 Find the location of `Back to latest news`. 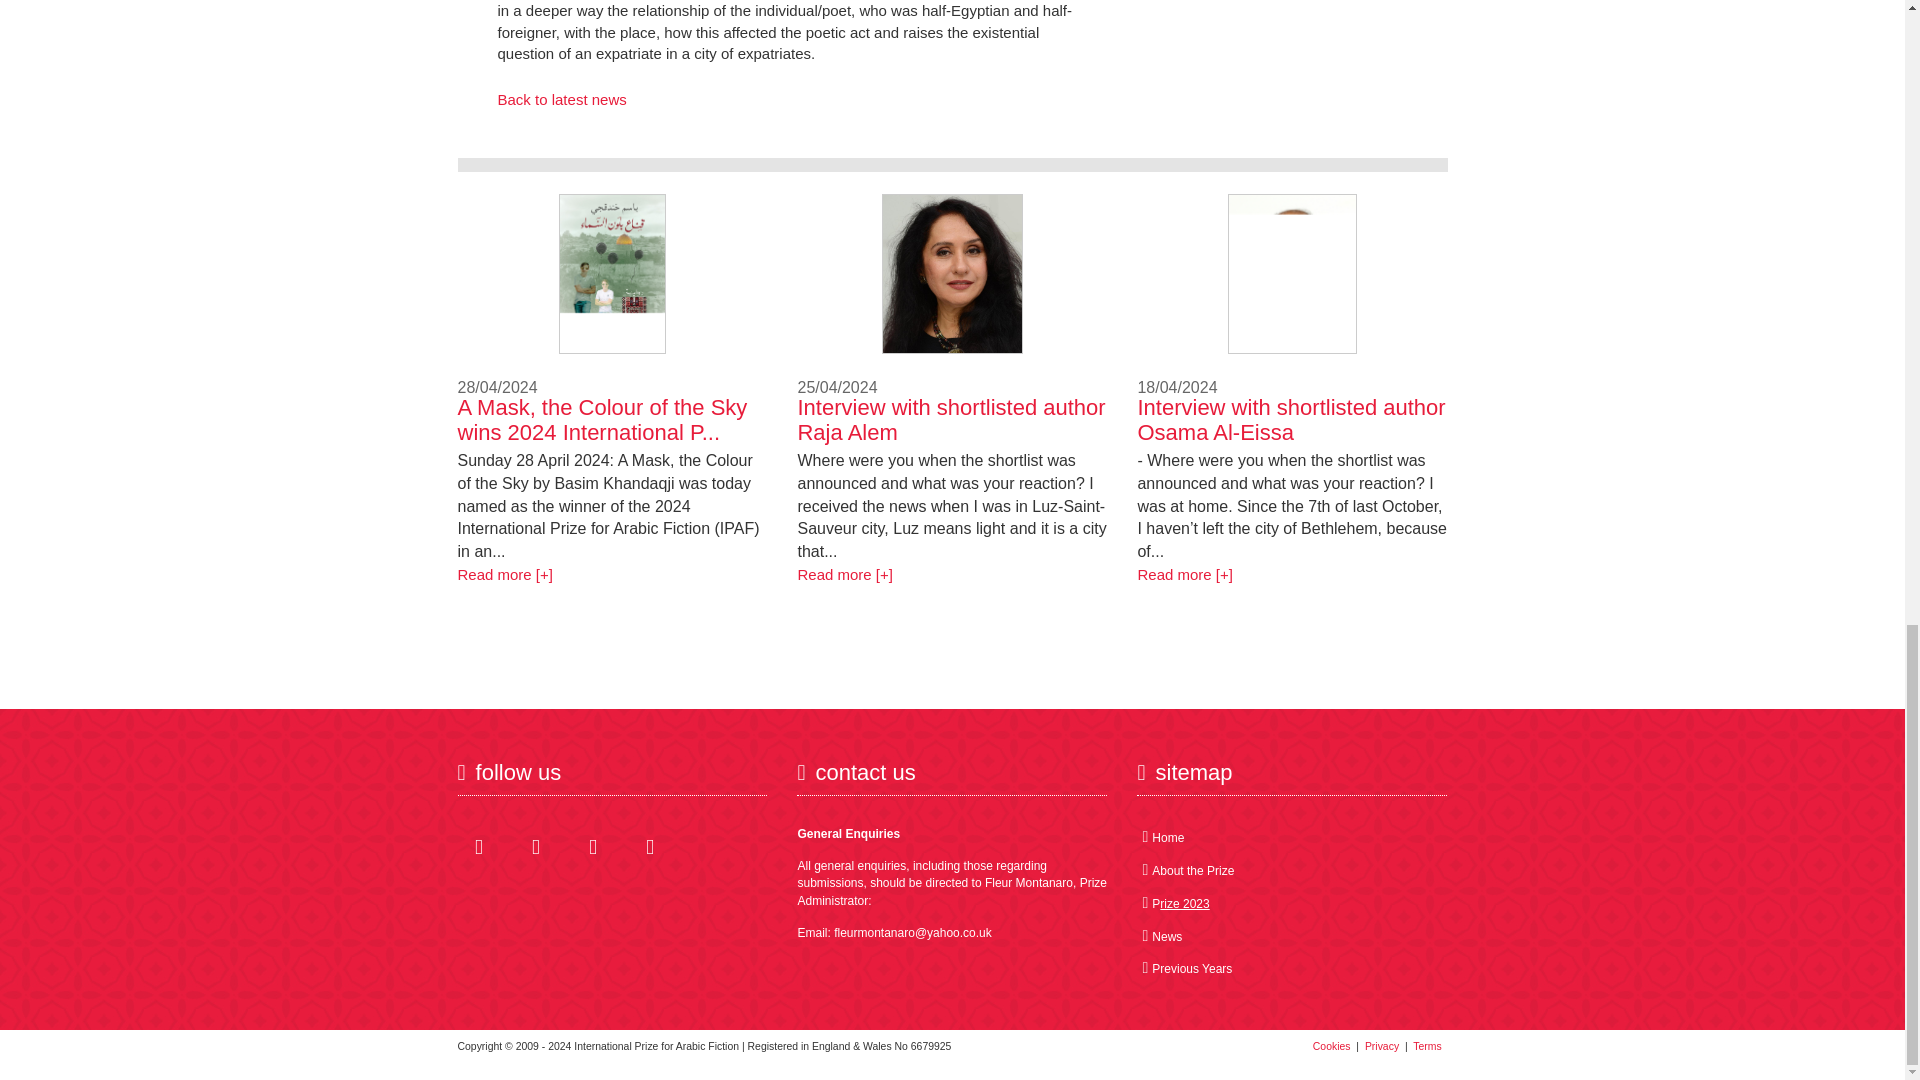

Back to latest news is located at coordinates (562, 99).